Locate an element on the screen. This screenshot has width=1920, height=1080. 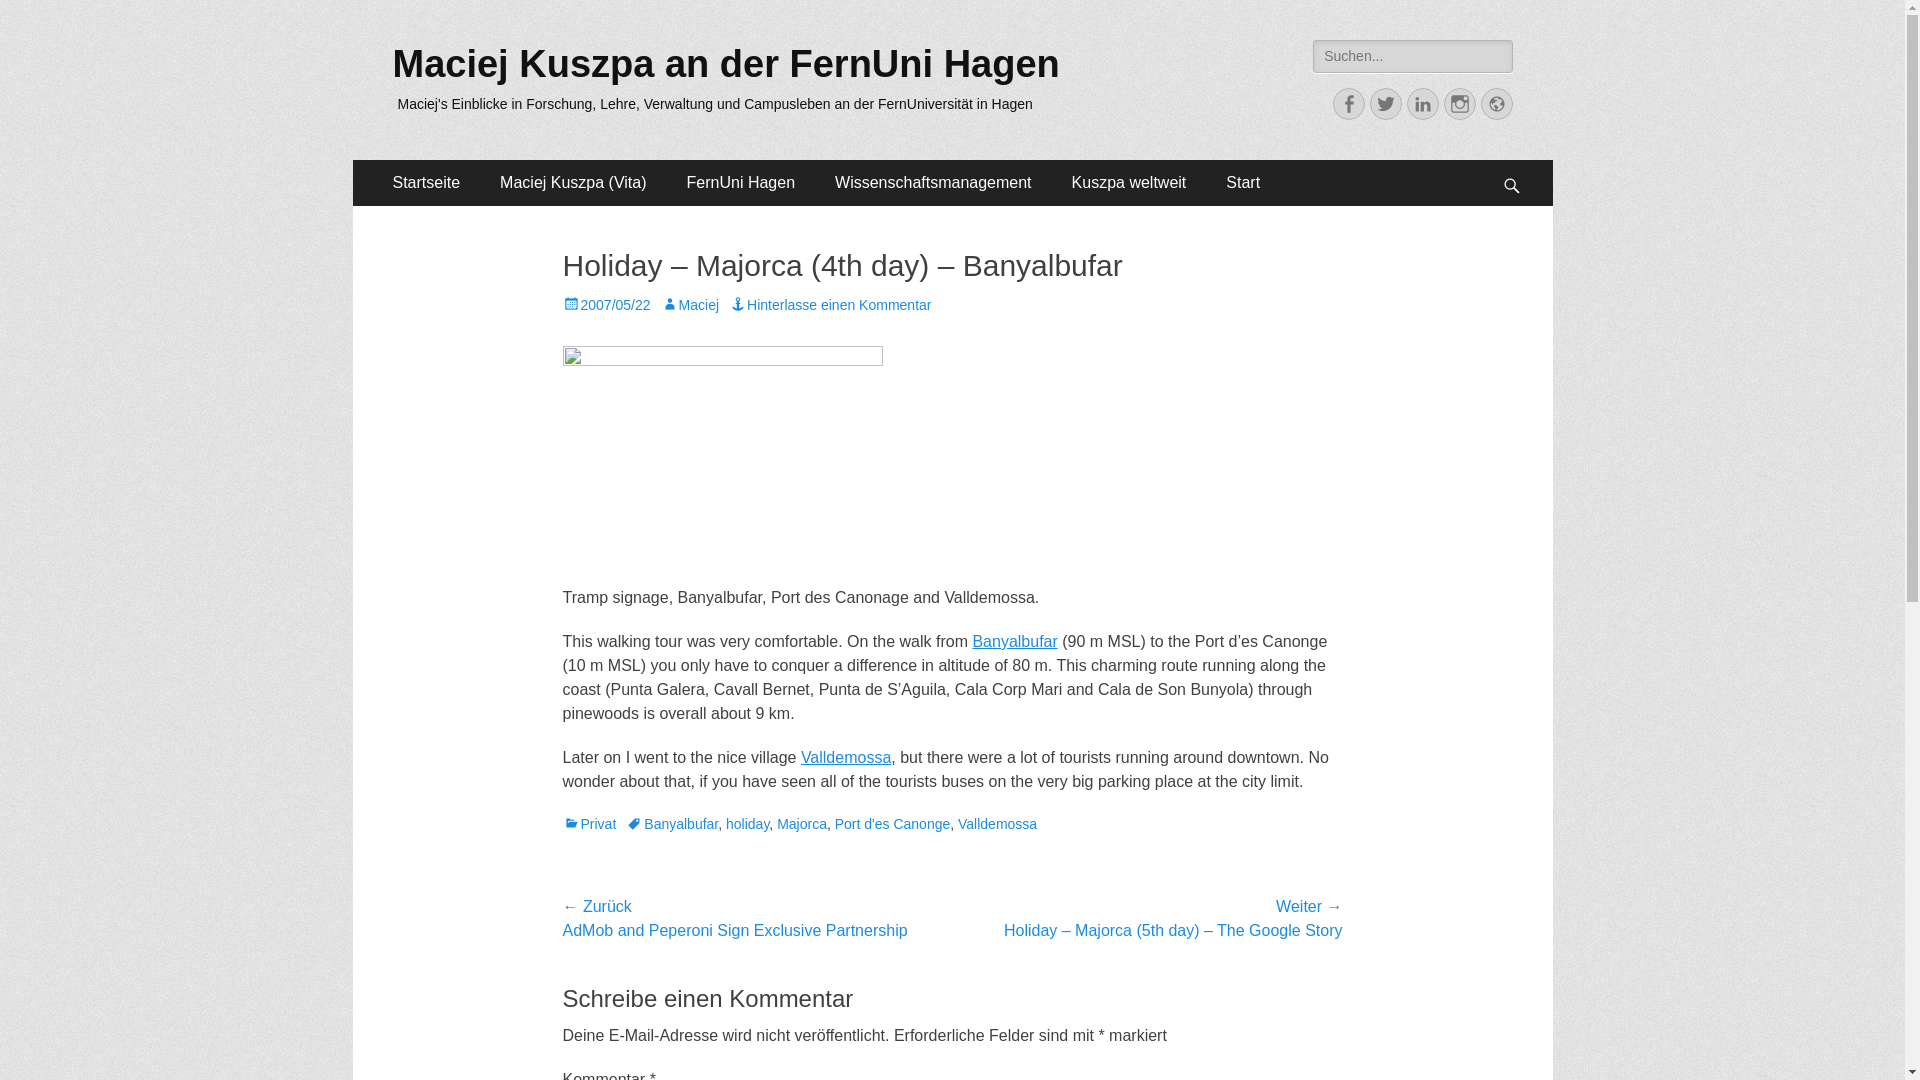
Kuszpa weltweit is located at coordinates (1130, 182).